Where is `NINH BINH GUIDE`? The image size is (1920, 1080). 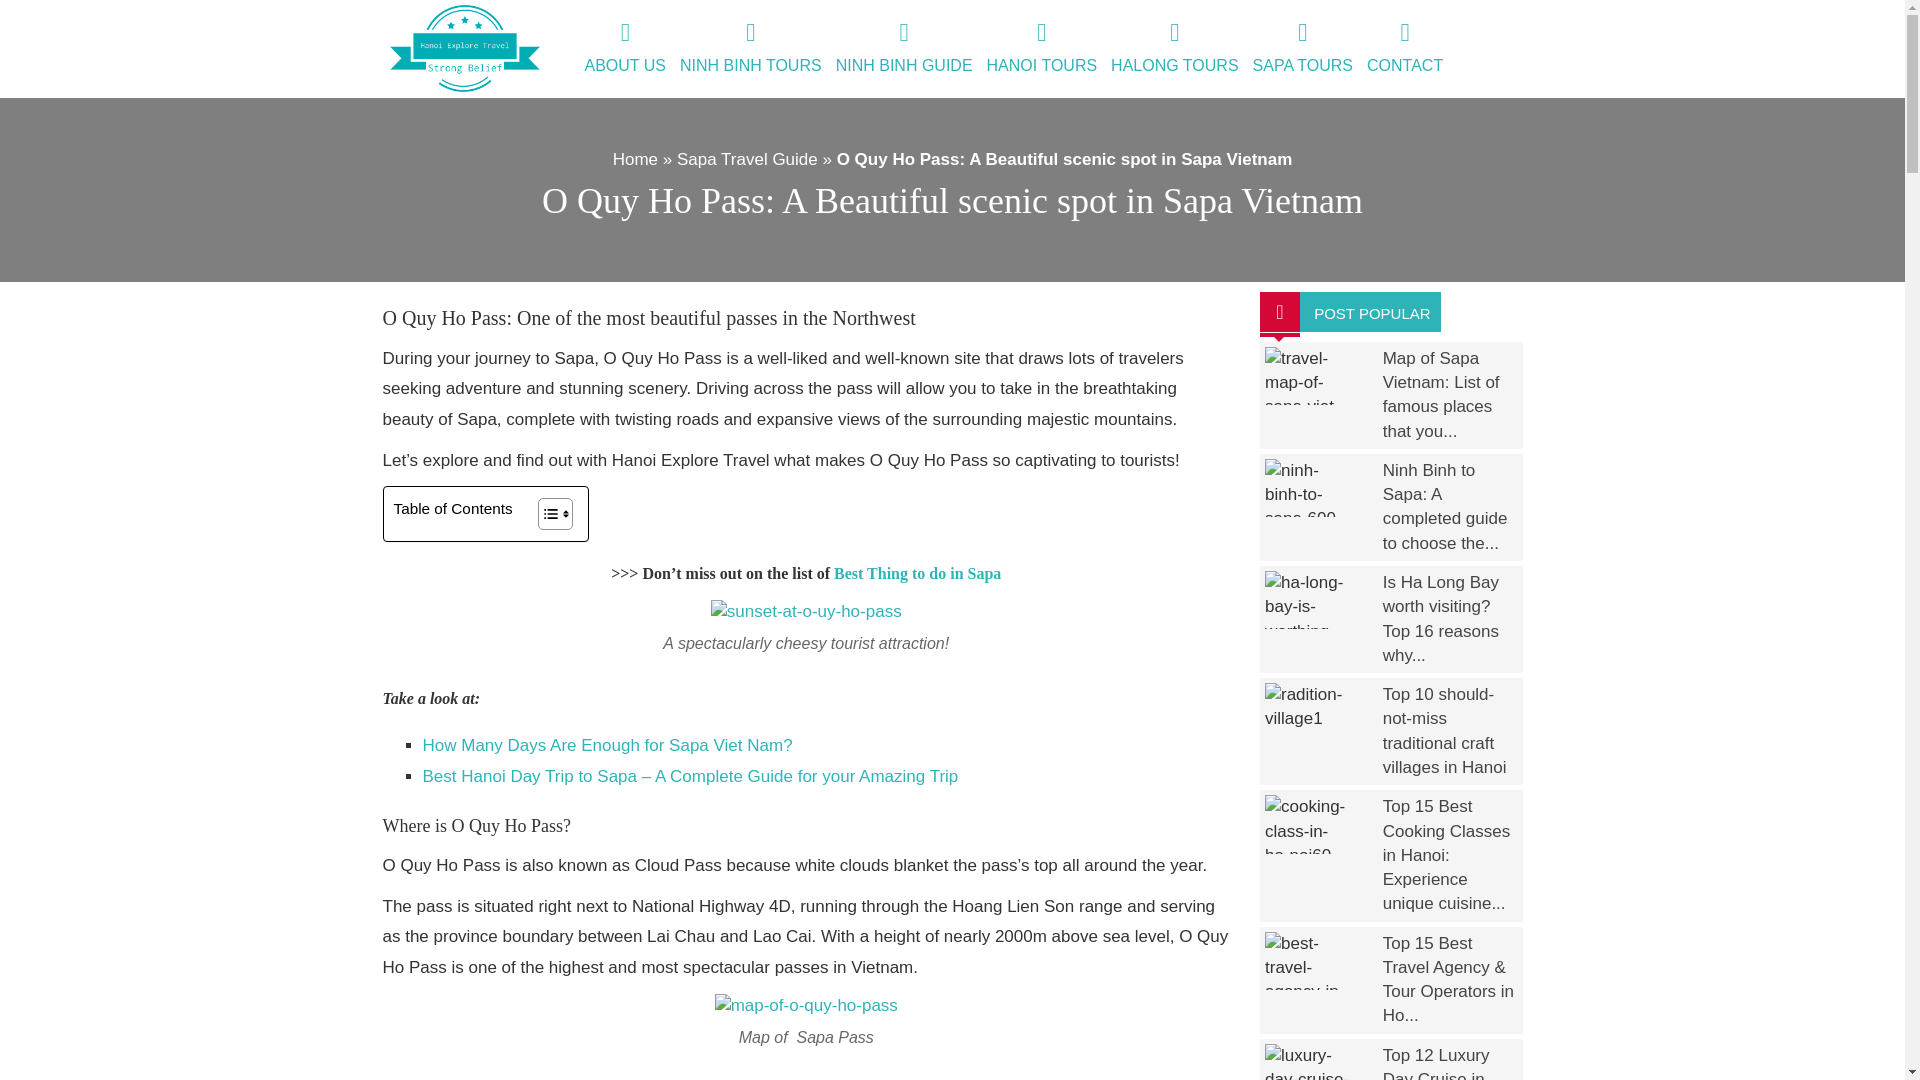 NINH BINH GUIDE is located at coordinates (904, 49).